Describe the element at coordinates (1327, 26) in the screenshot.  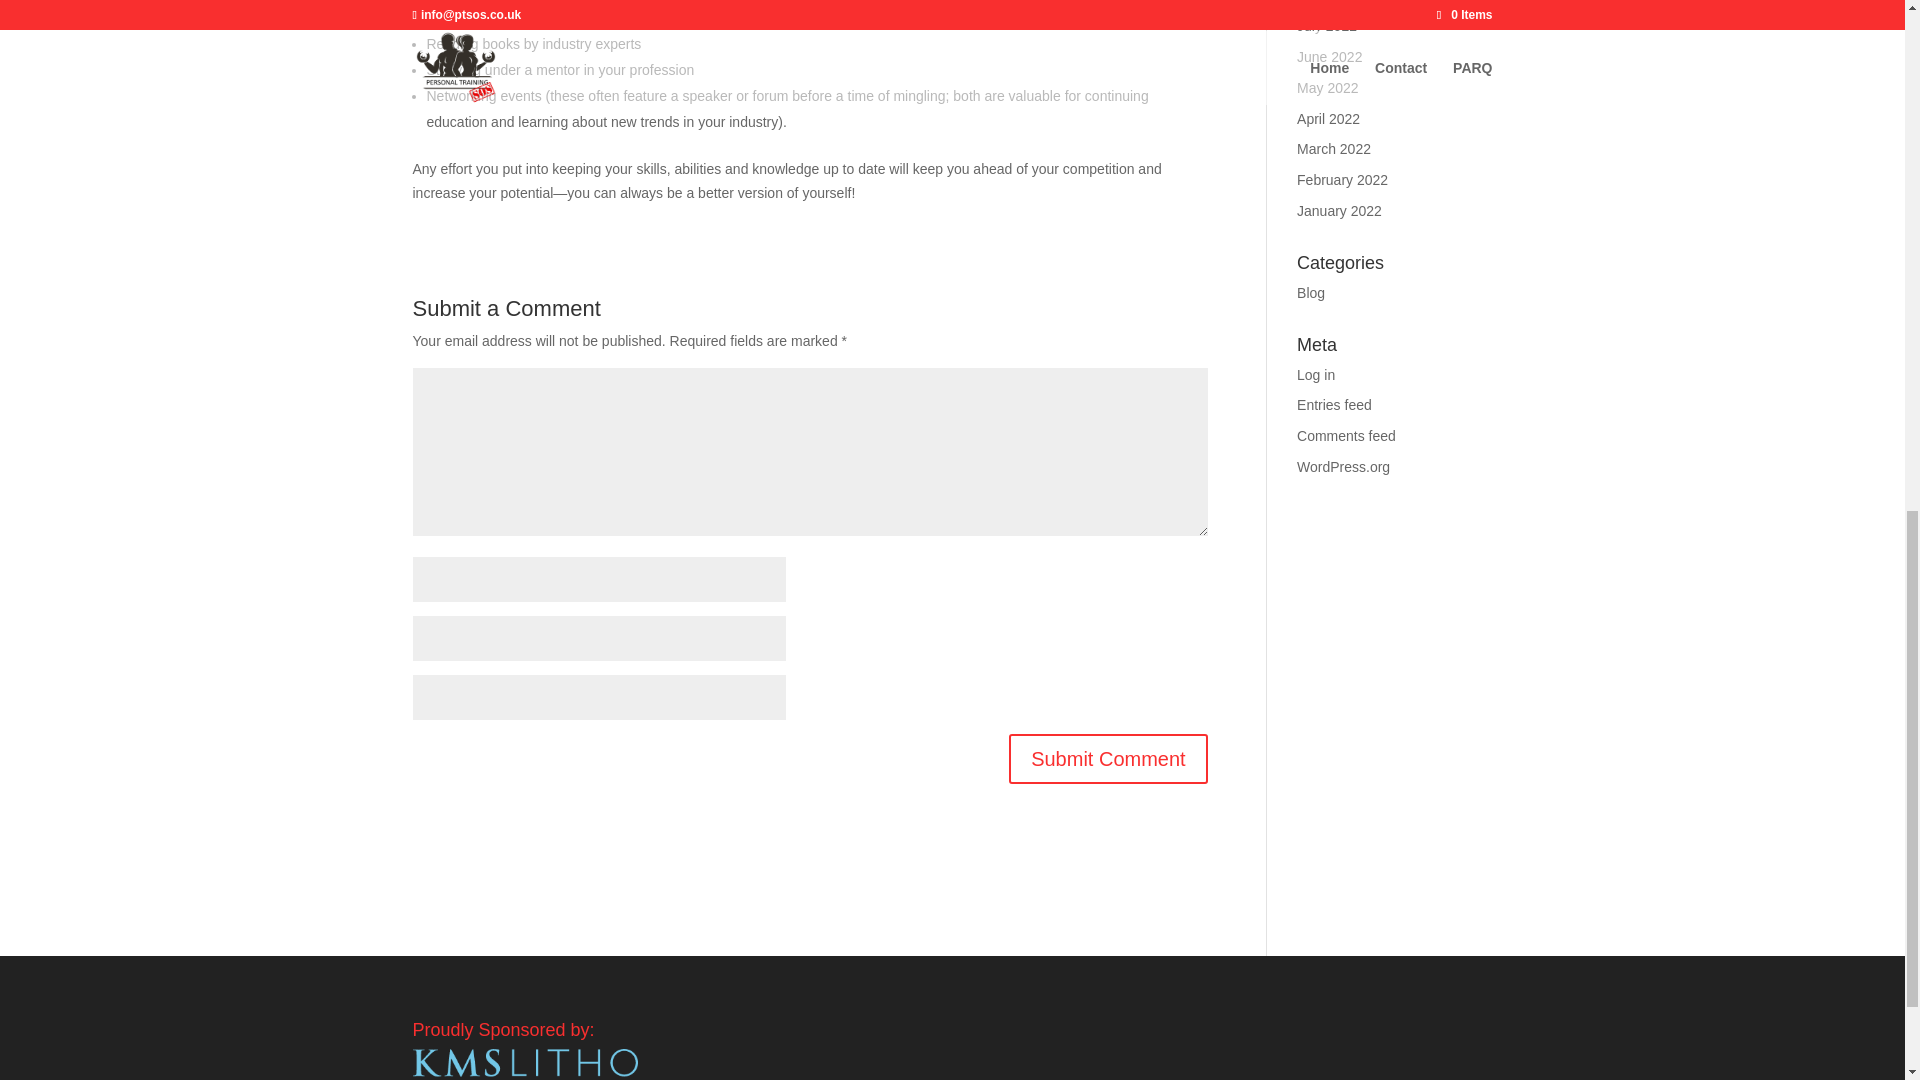
I see `July 2022` at that location.